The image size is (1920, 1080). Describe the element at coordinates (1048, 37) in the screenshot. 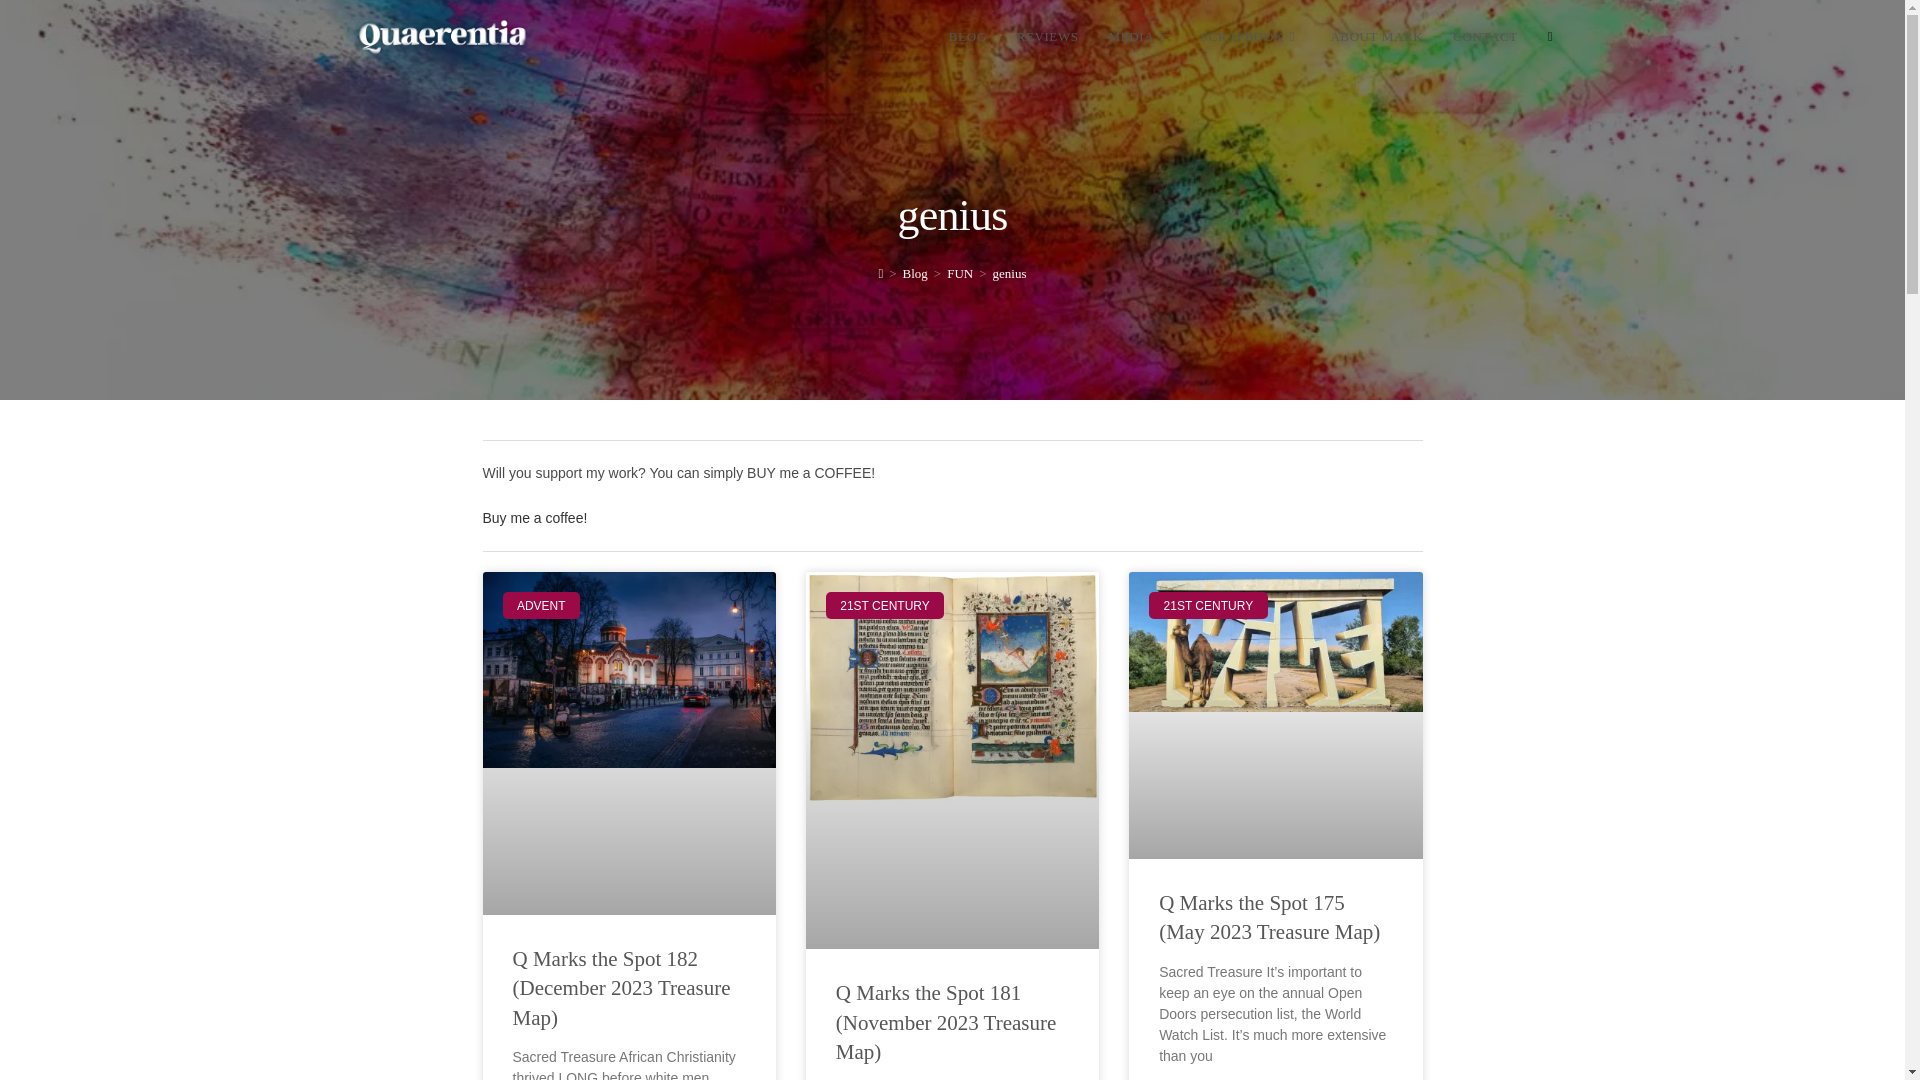

I see `REVIEWS` at that location.